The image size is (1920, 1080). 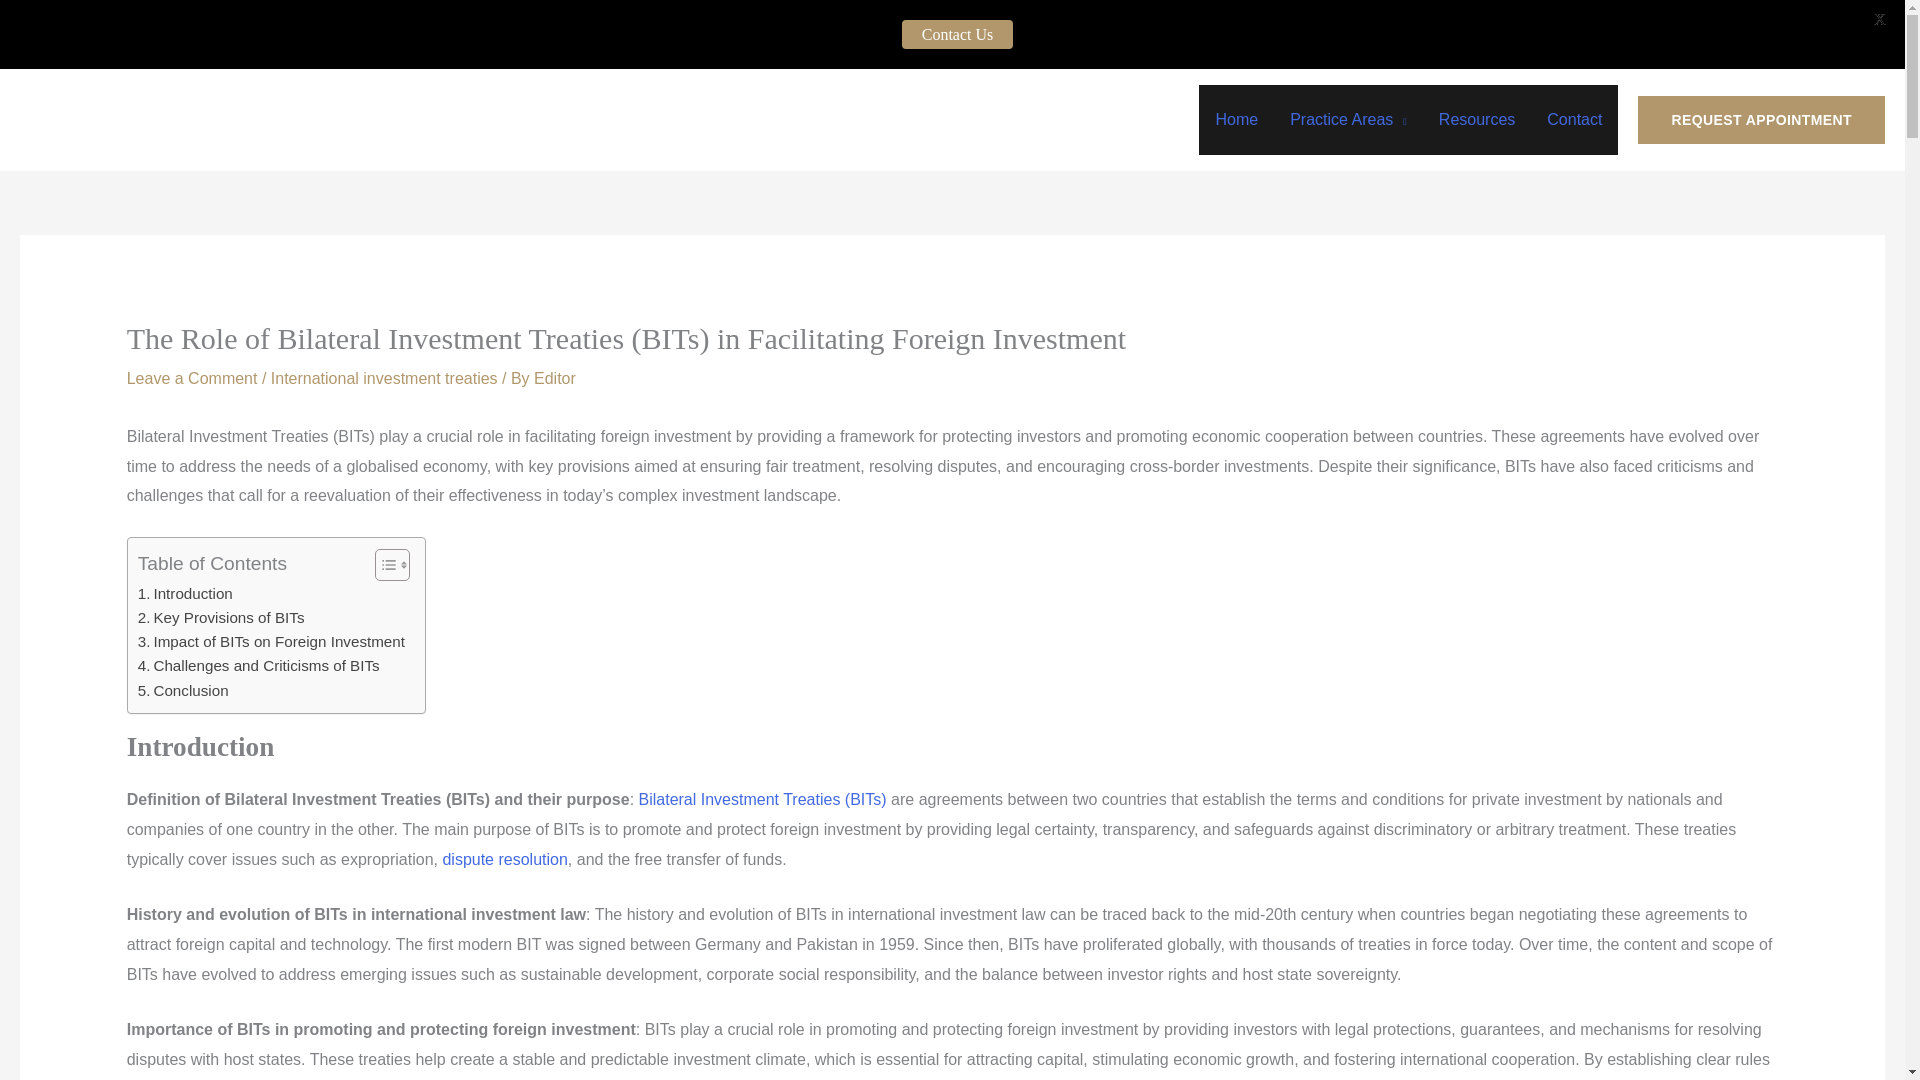 What do you see at coordinates (222, 617) in the screenshot?
I see `Key Provisions of BITs` at bounding box center [222, 617].